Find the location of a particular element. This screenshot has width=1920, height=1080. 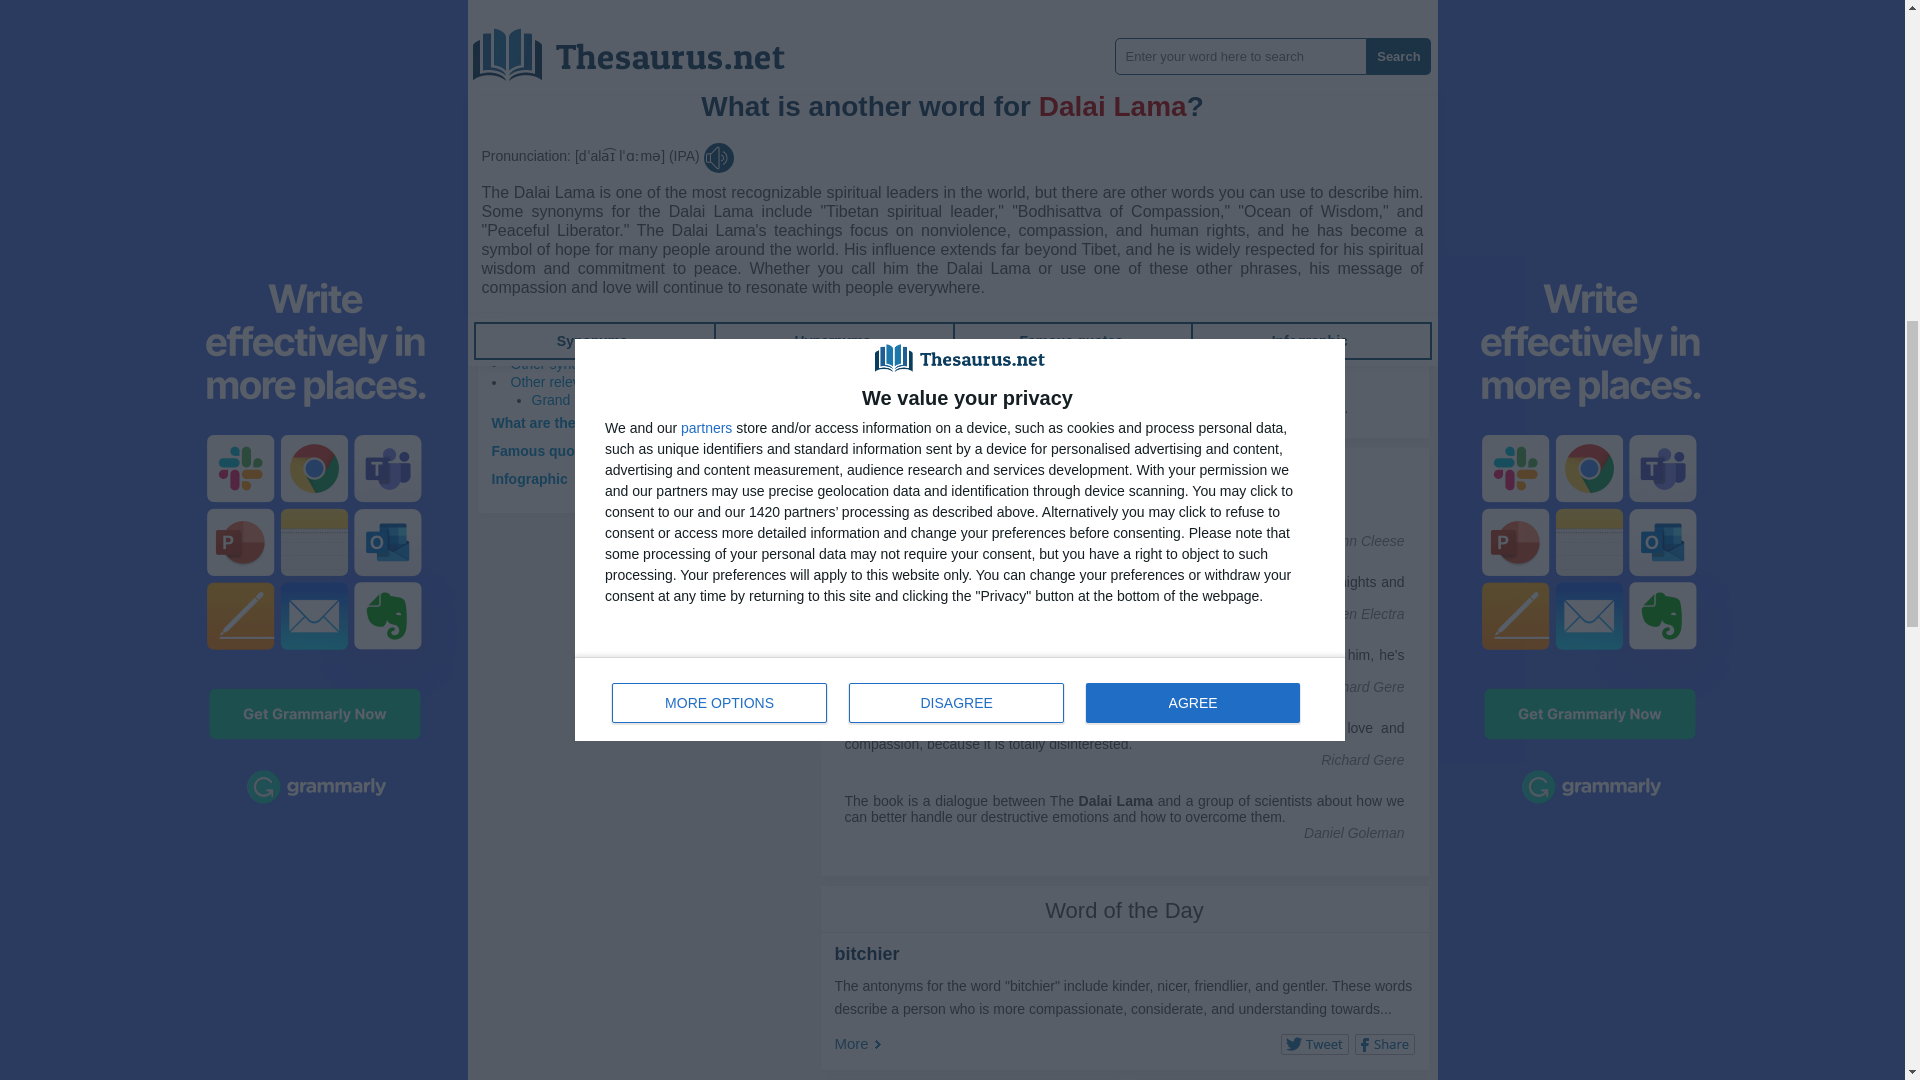

eden is located at coordinates (1252, 106).